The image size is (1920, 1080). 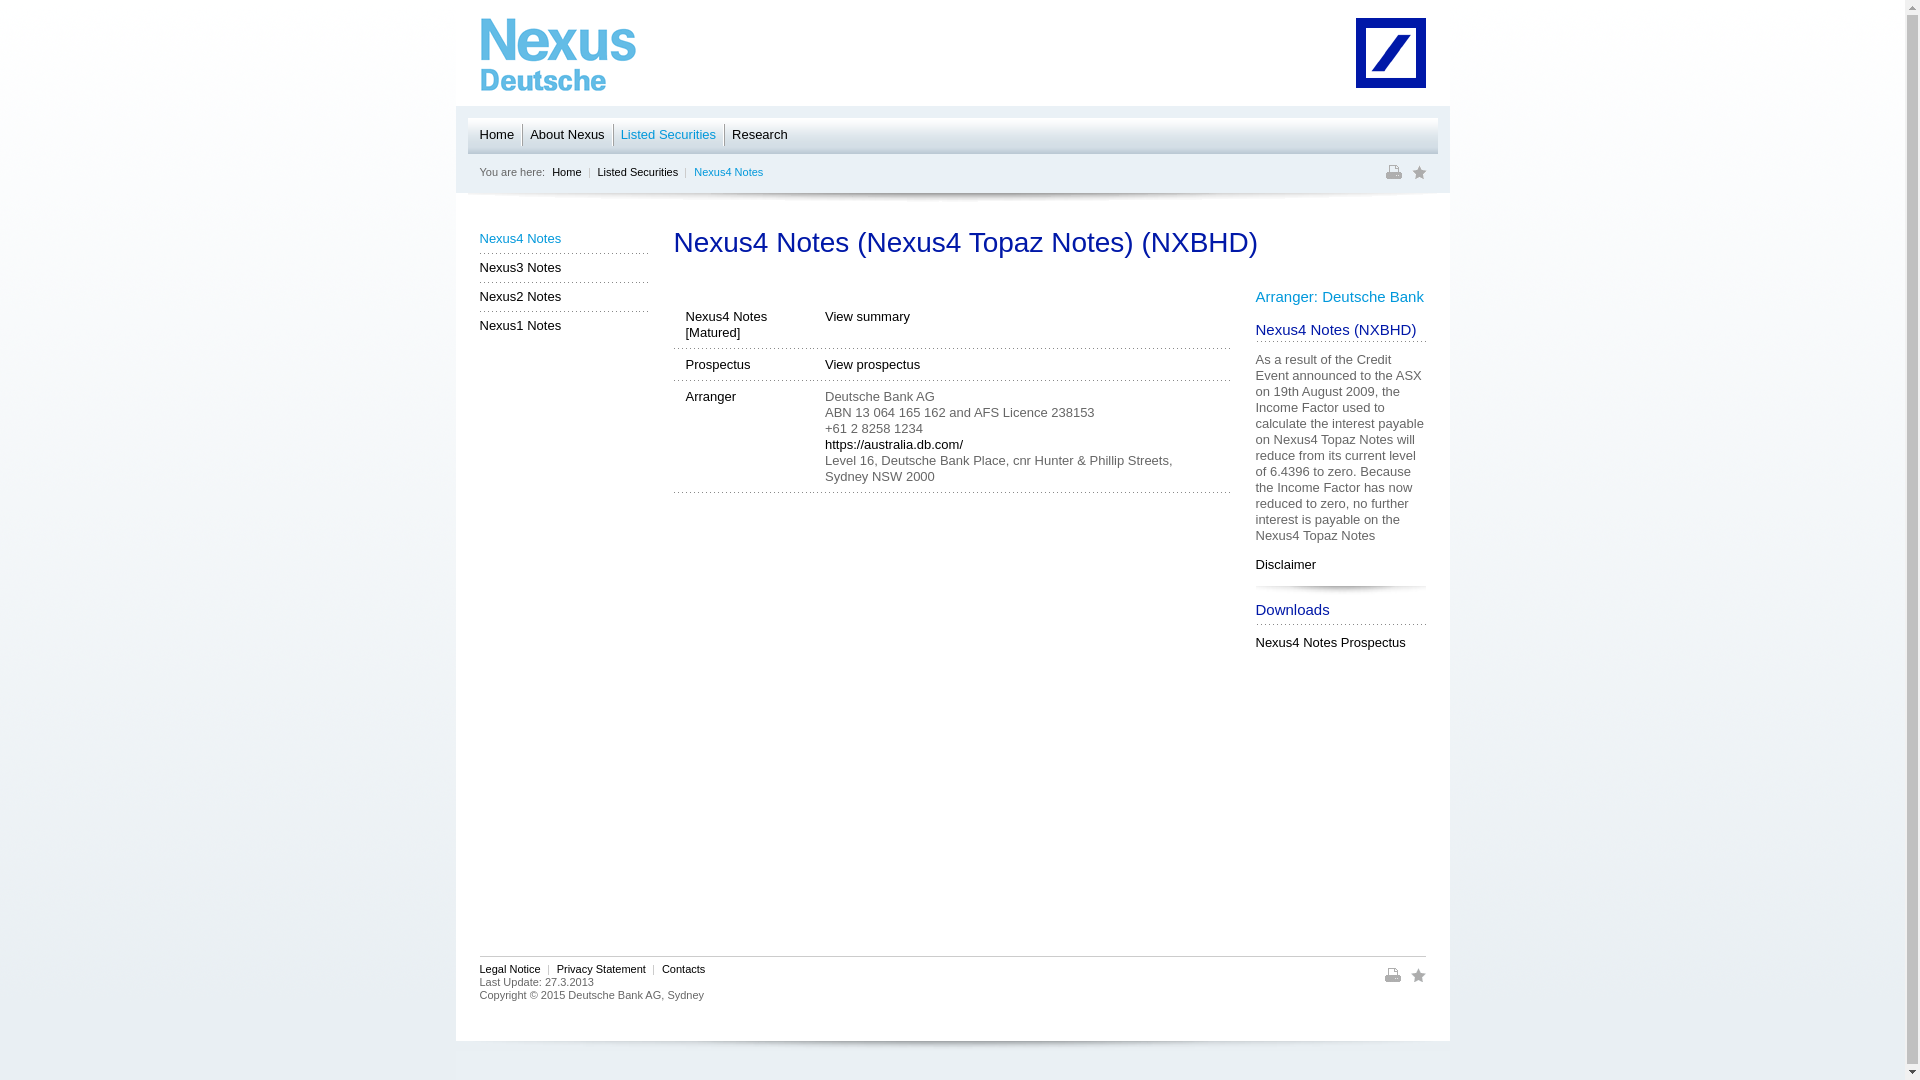 I want to click on Print version, so click(x=1393, y=978).